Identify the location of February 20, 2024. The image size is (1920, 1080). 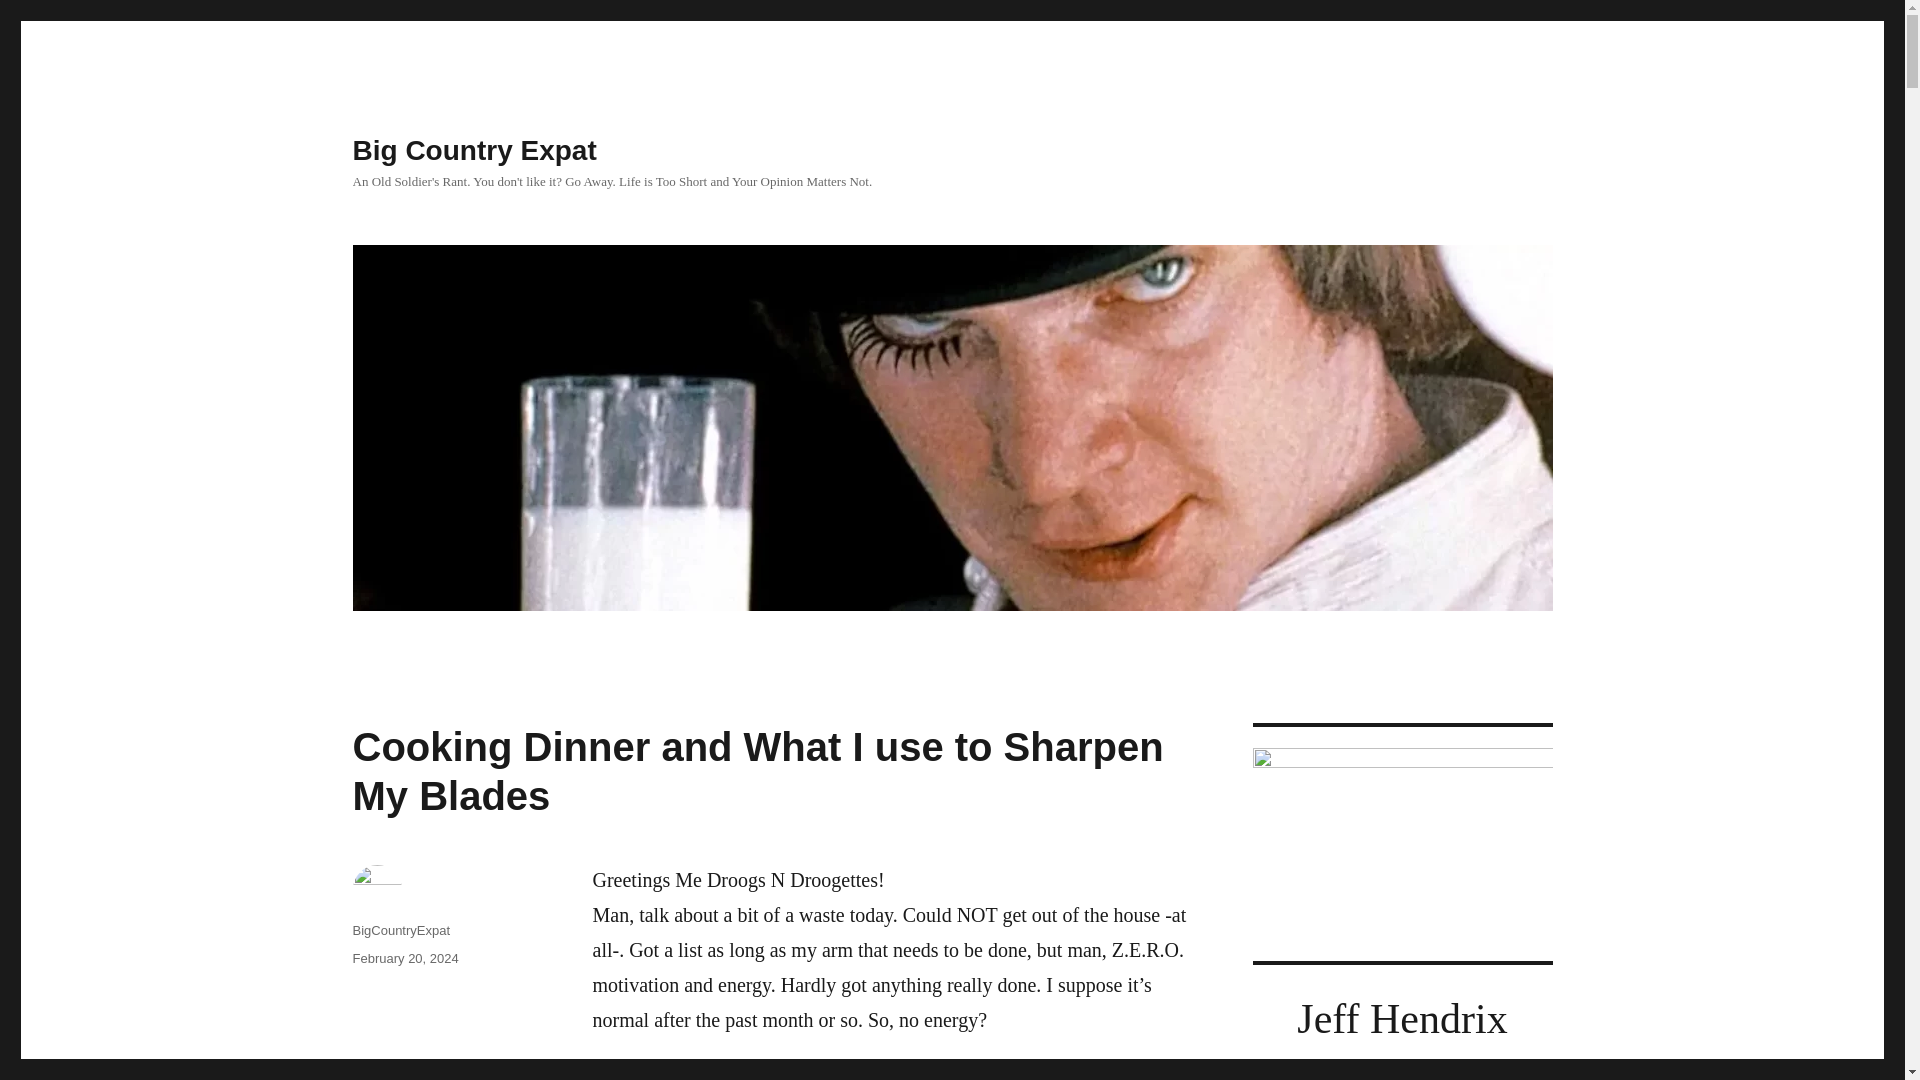
(404, 958).